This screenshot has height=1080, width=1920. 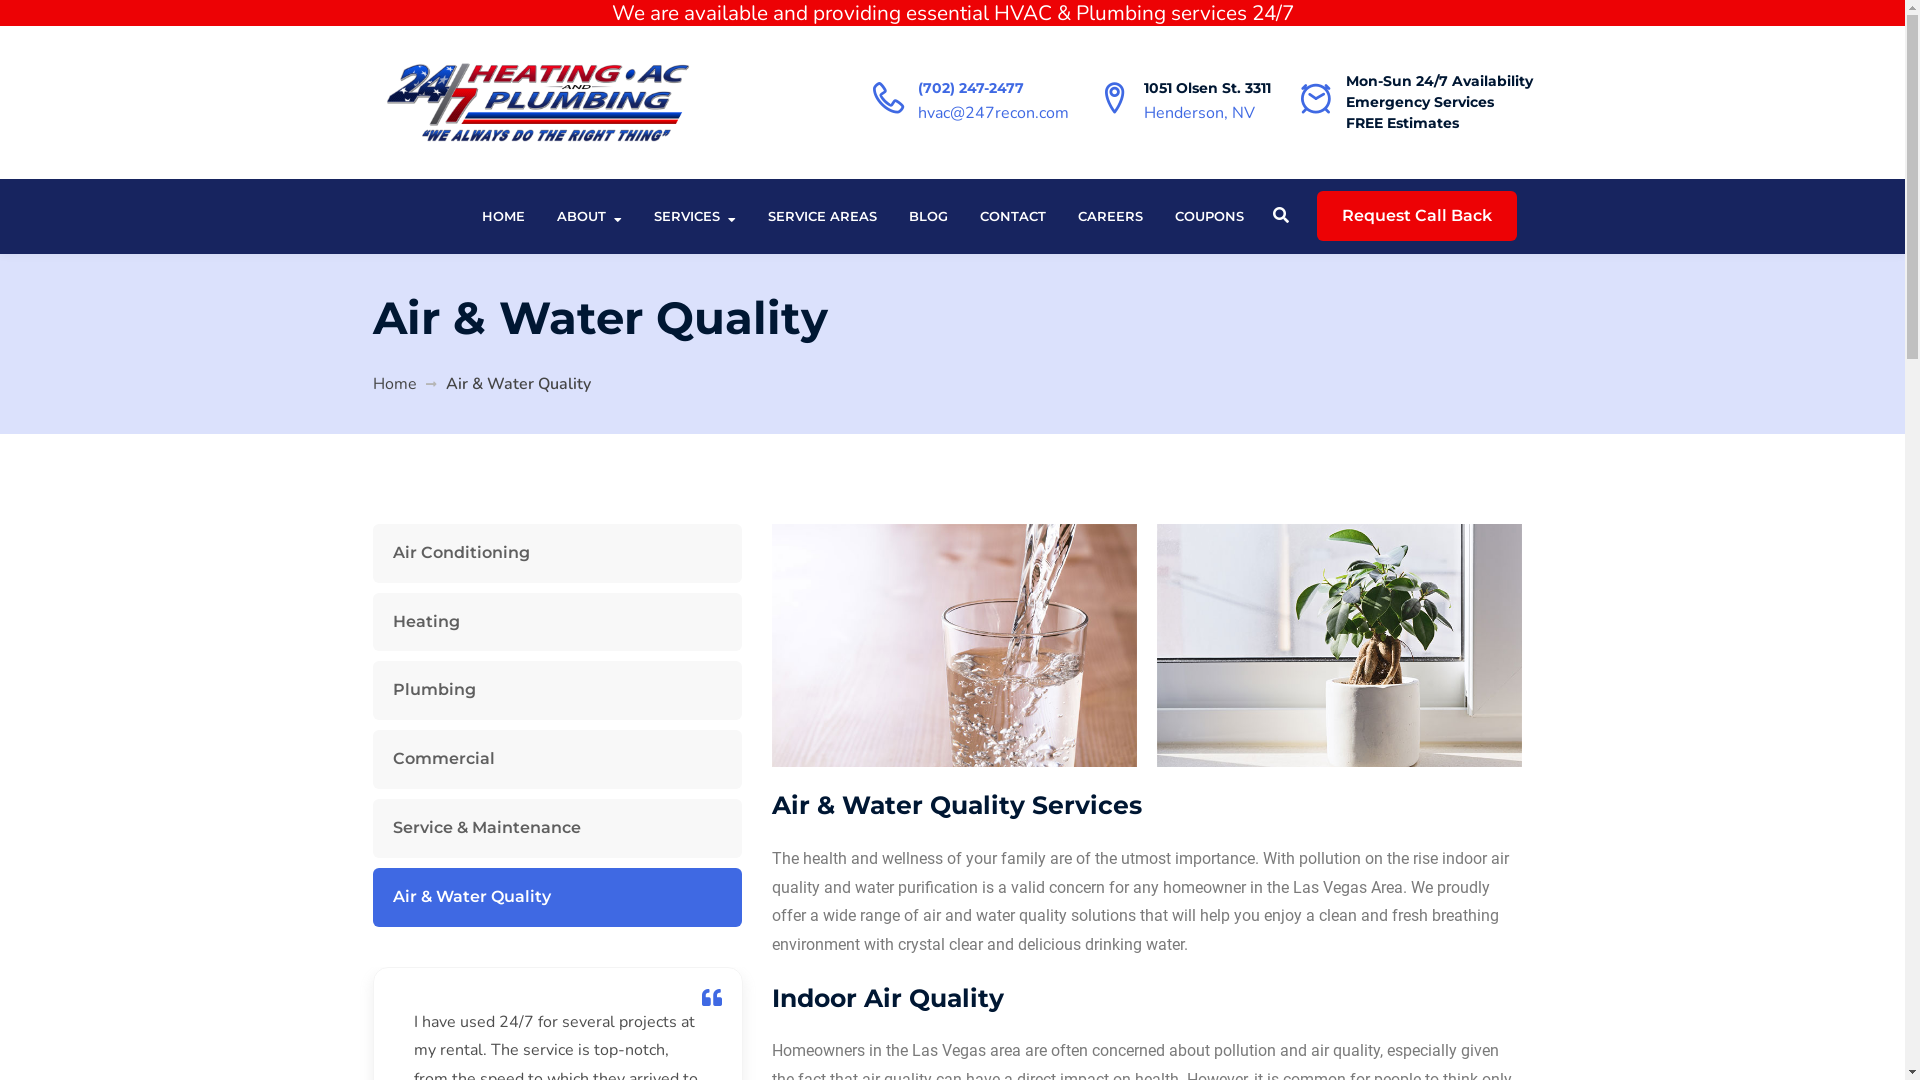 What do you see at coordinates (557, 760) in the screenshot?
I see `Commercial` at bounding box center [557, 760].